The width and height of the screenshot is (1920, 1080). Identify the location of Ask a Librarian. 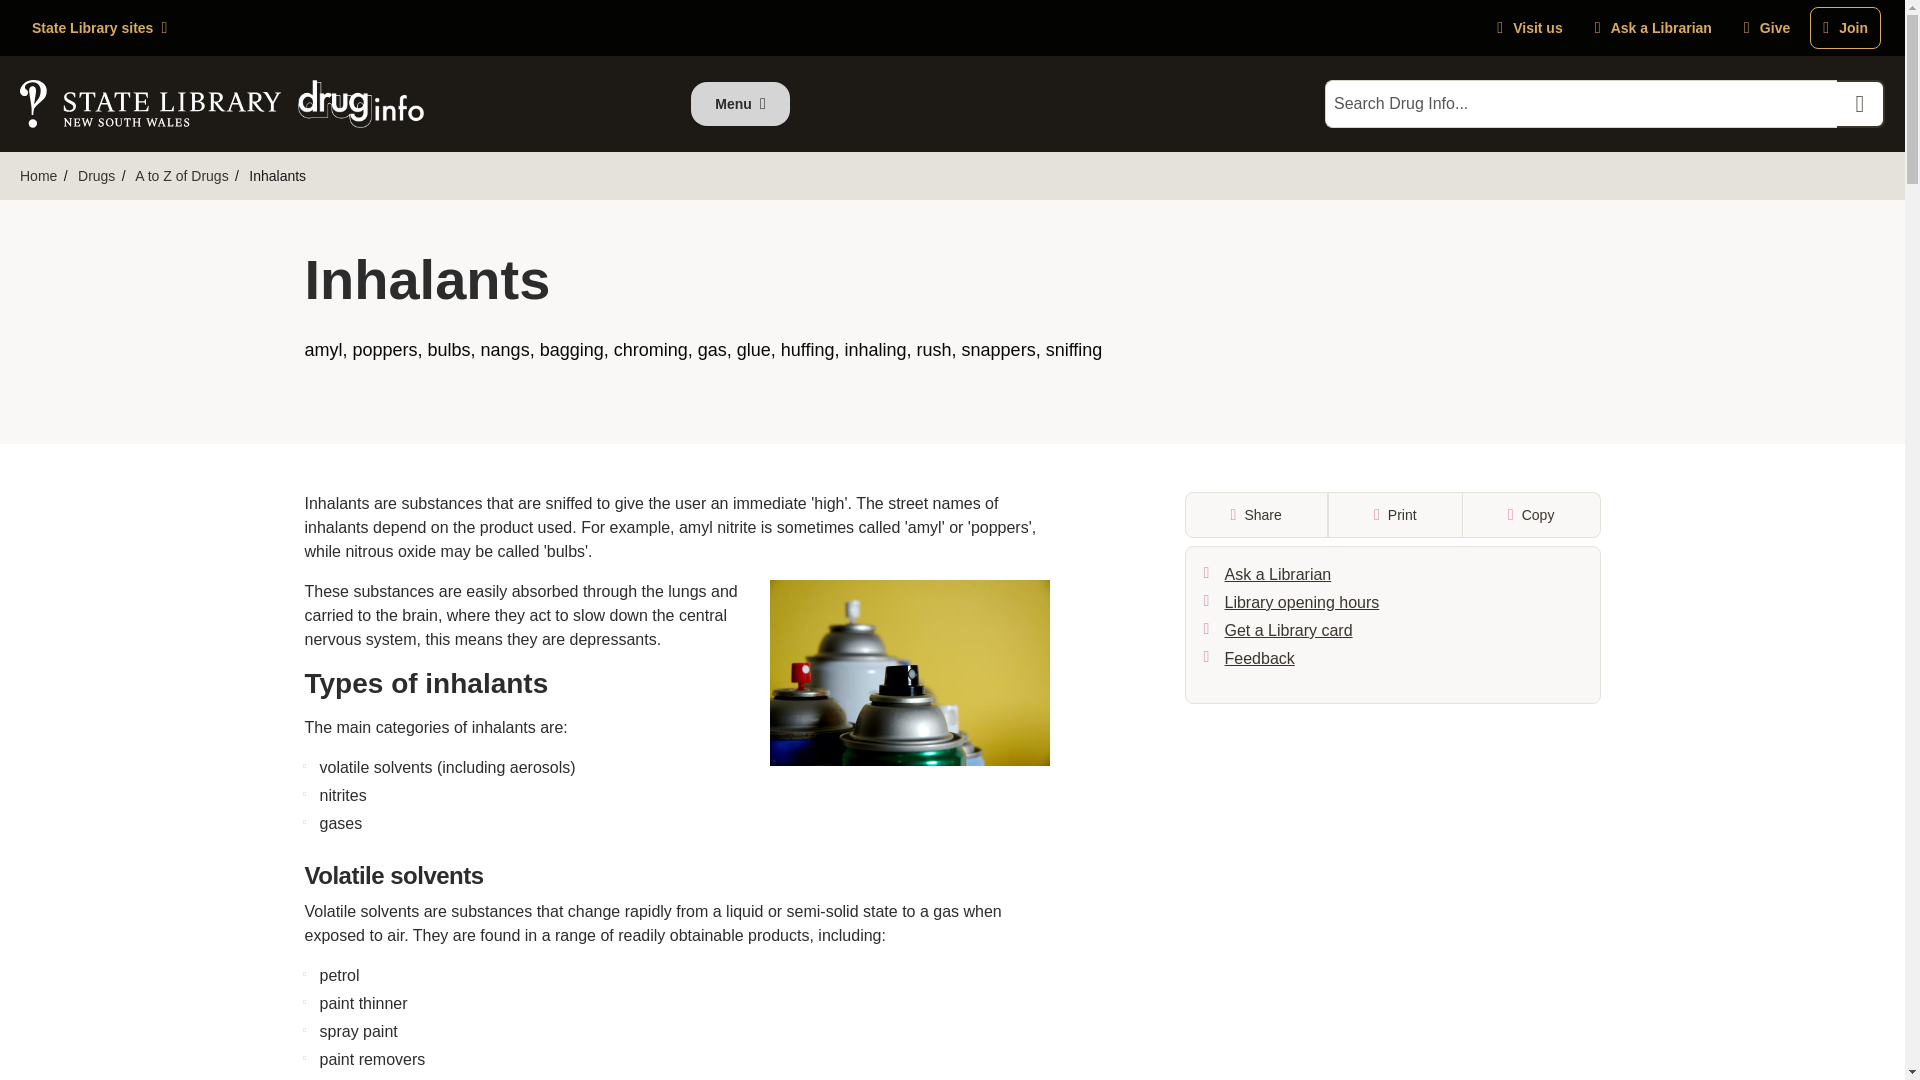
(1653, 27).